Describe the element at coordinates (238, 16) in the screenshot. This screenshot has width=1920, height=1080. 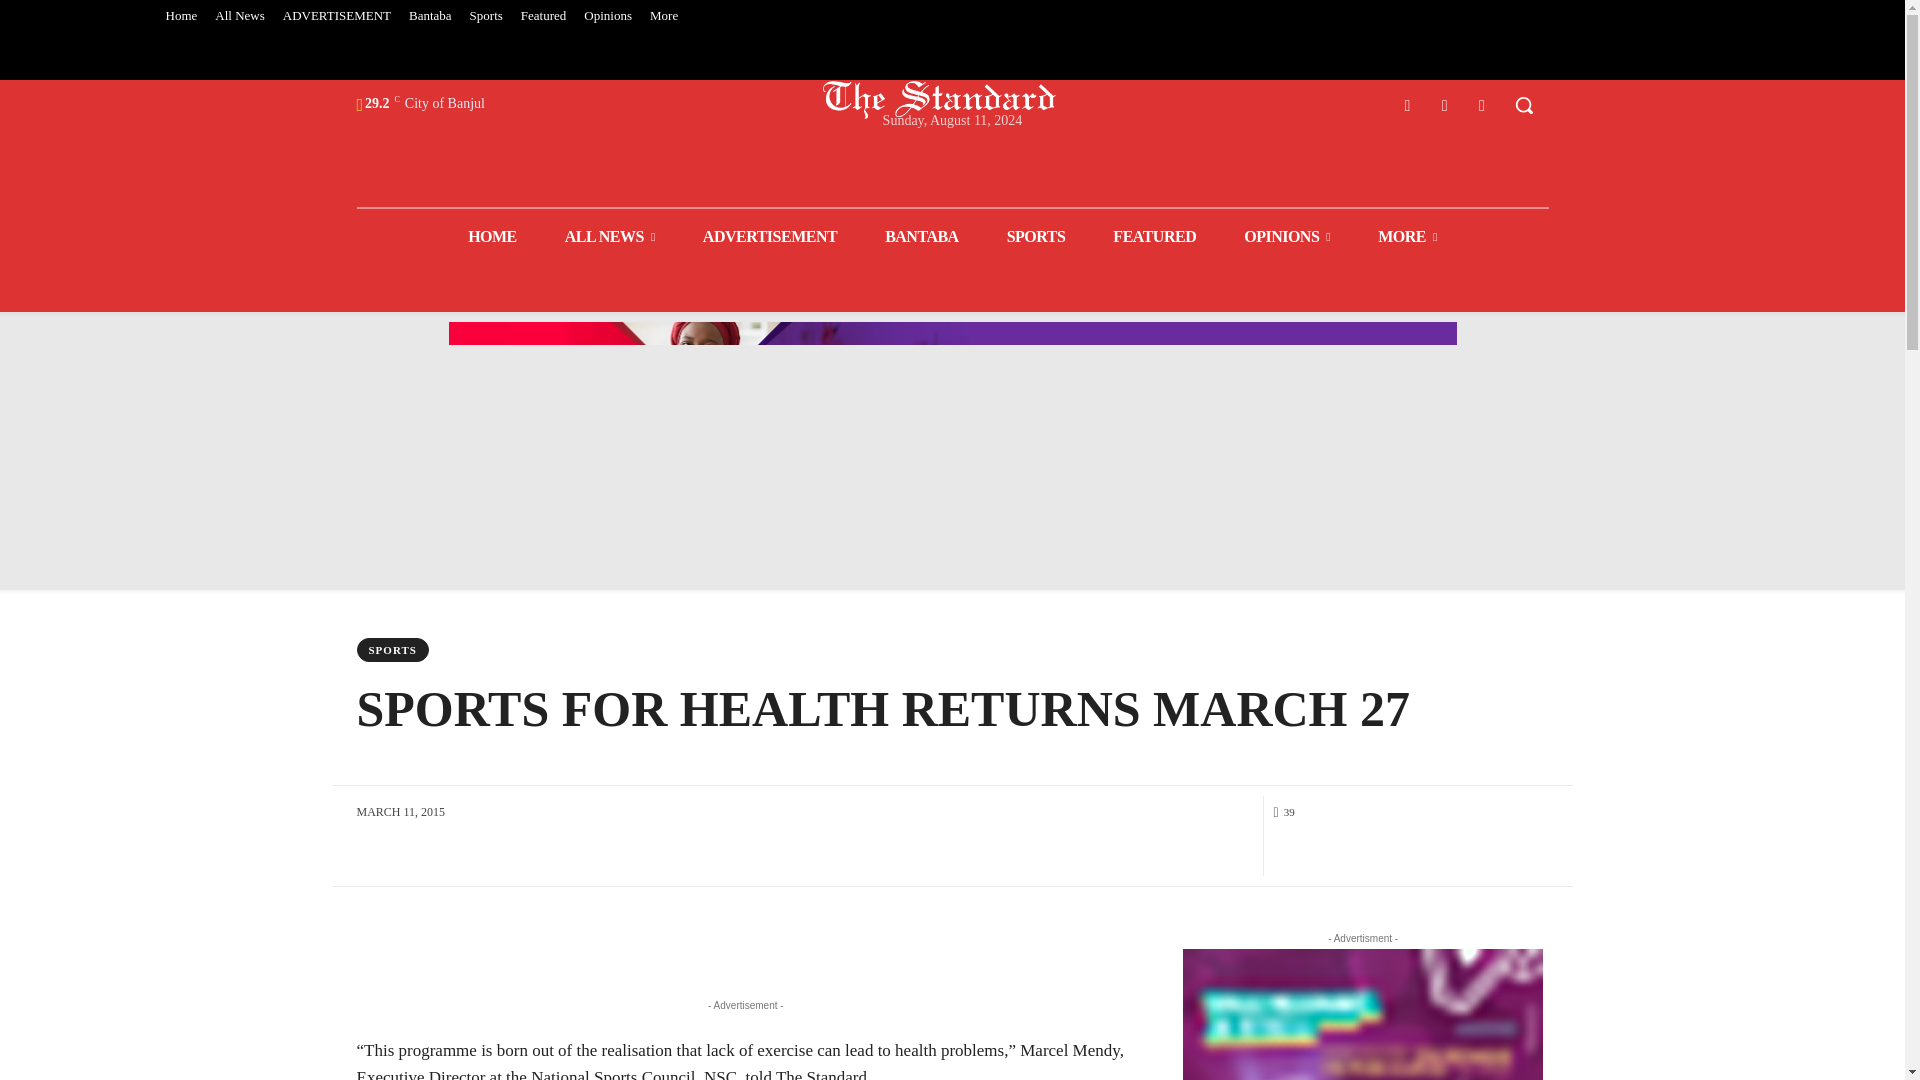
I see `All News` at that location.